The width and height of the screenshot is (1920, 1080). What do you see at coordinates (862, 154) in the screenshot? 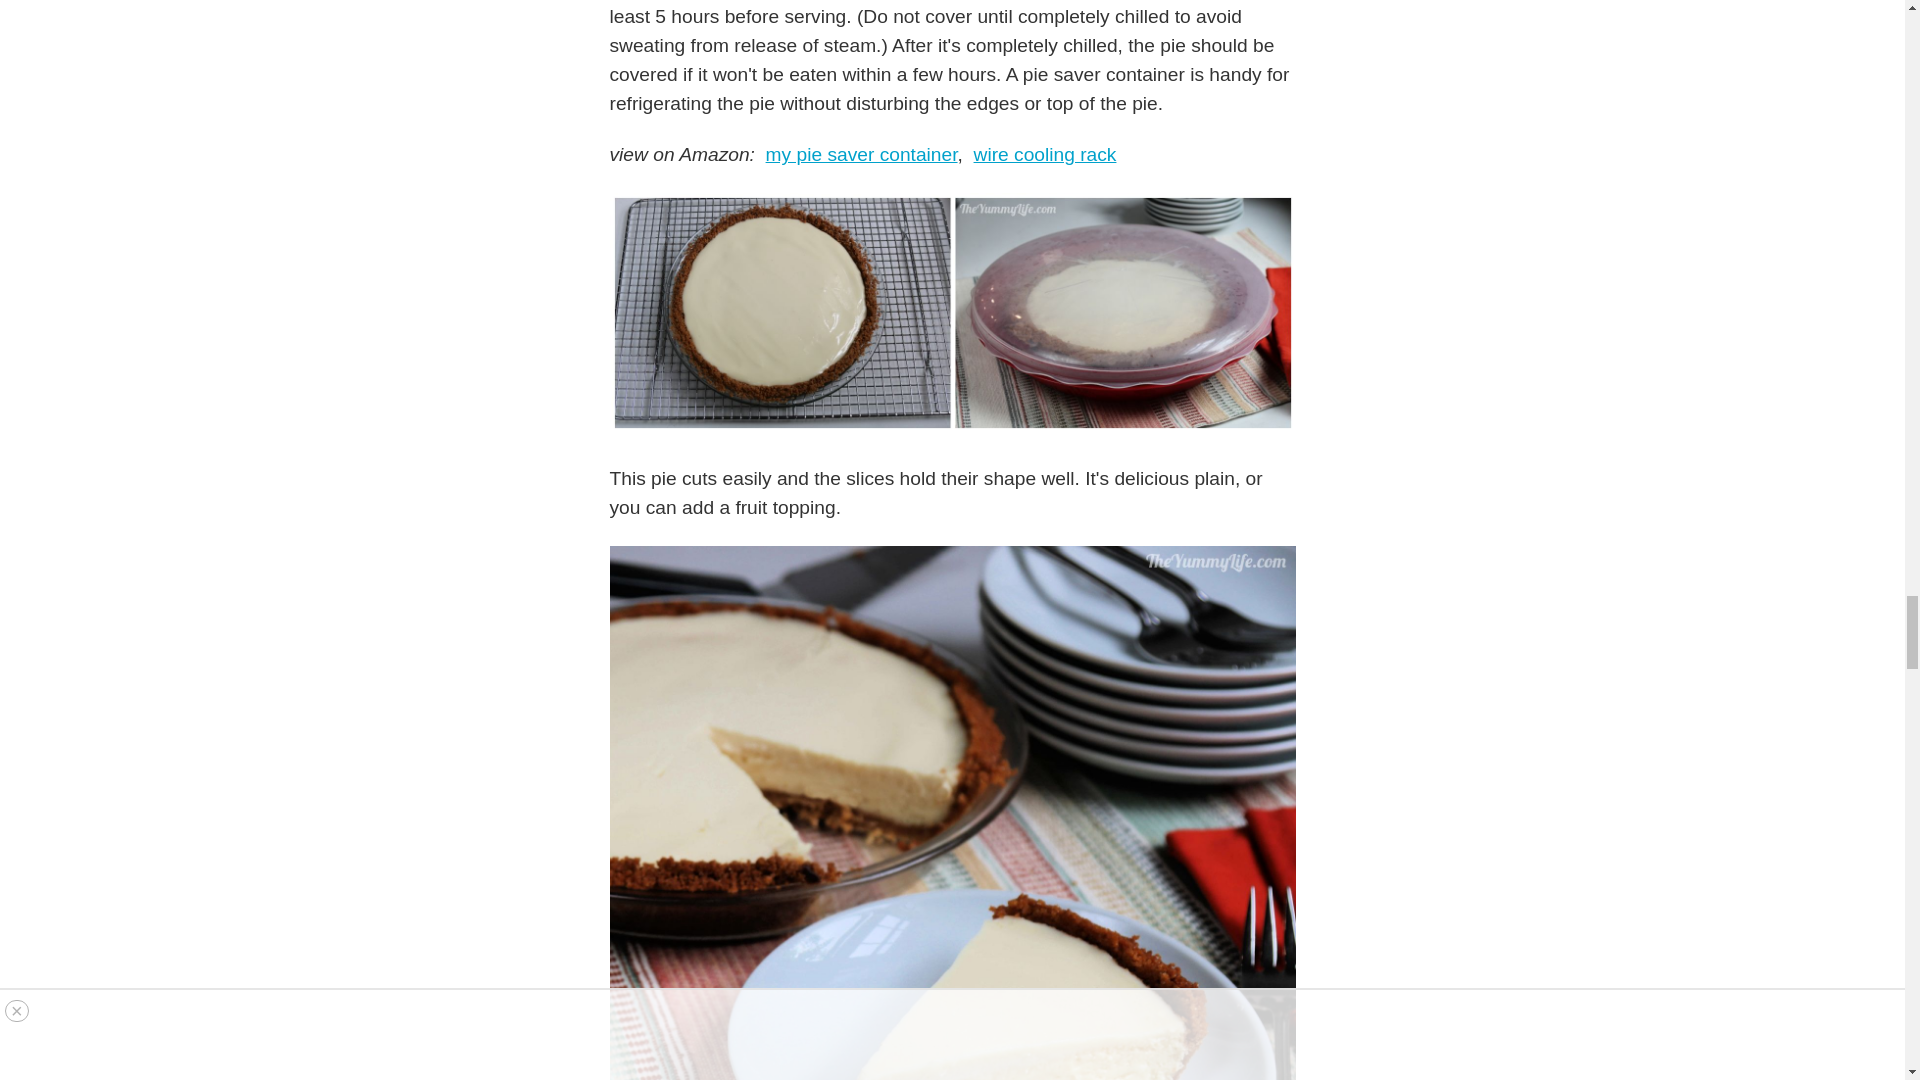
I see `my pie saver container` at bounding box center [862, 154].